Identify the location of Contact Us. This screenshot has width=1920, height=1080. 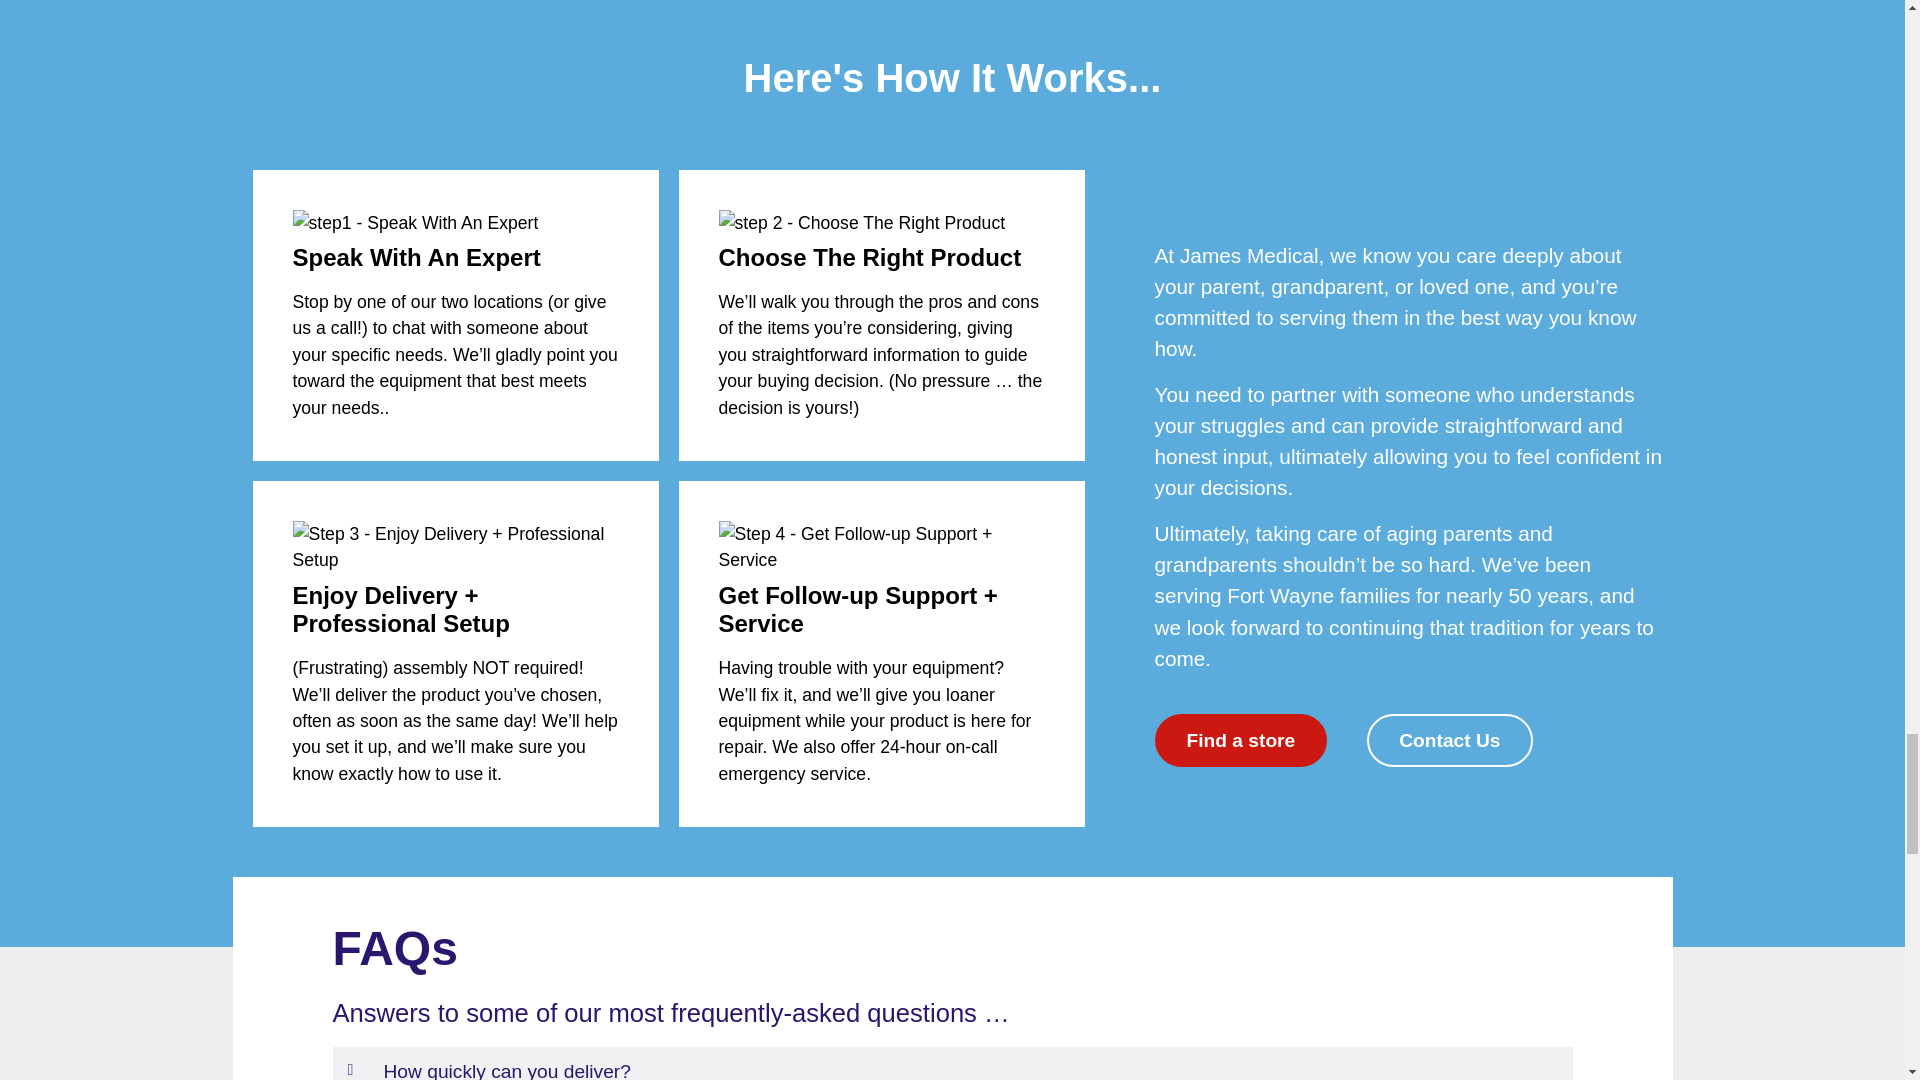
(1450, 740).